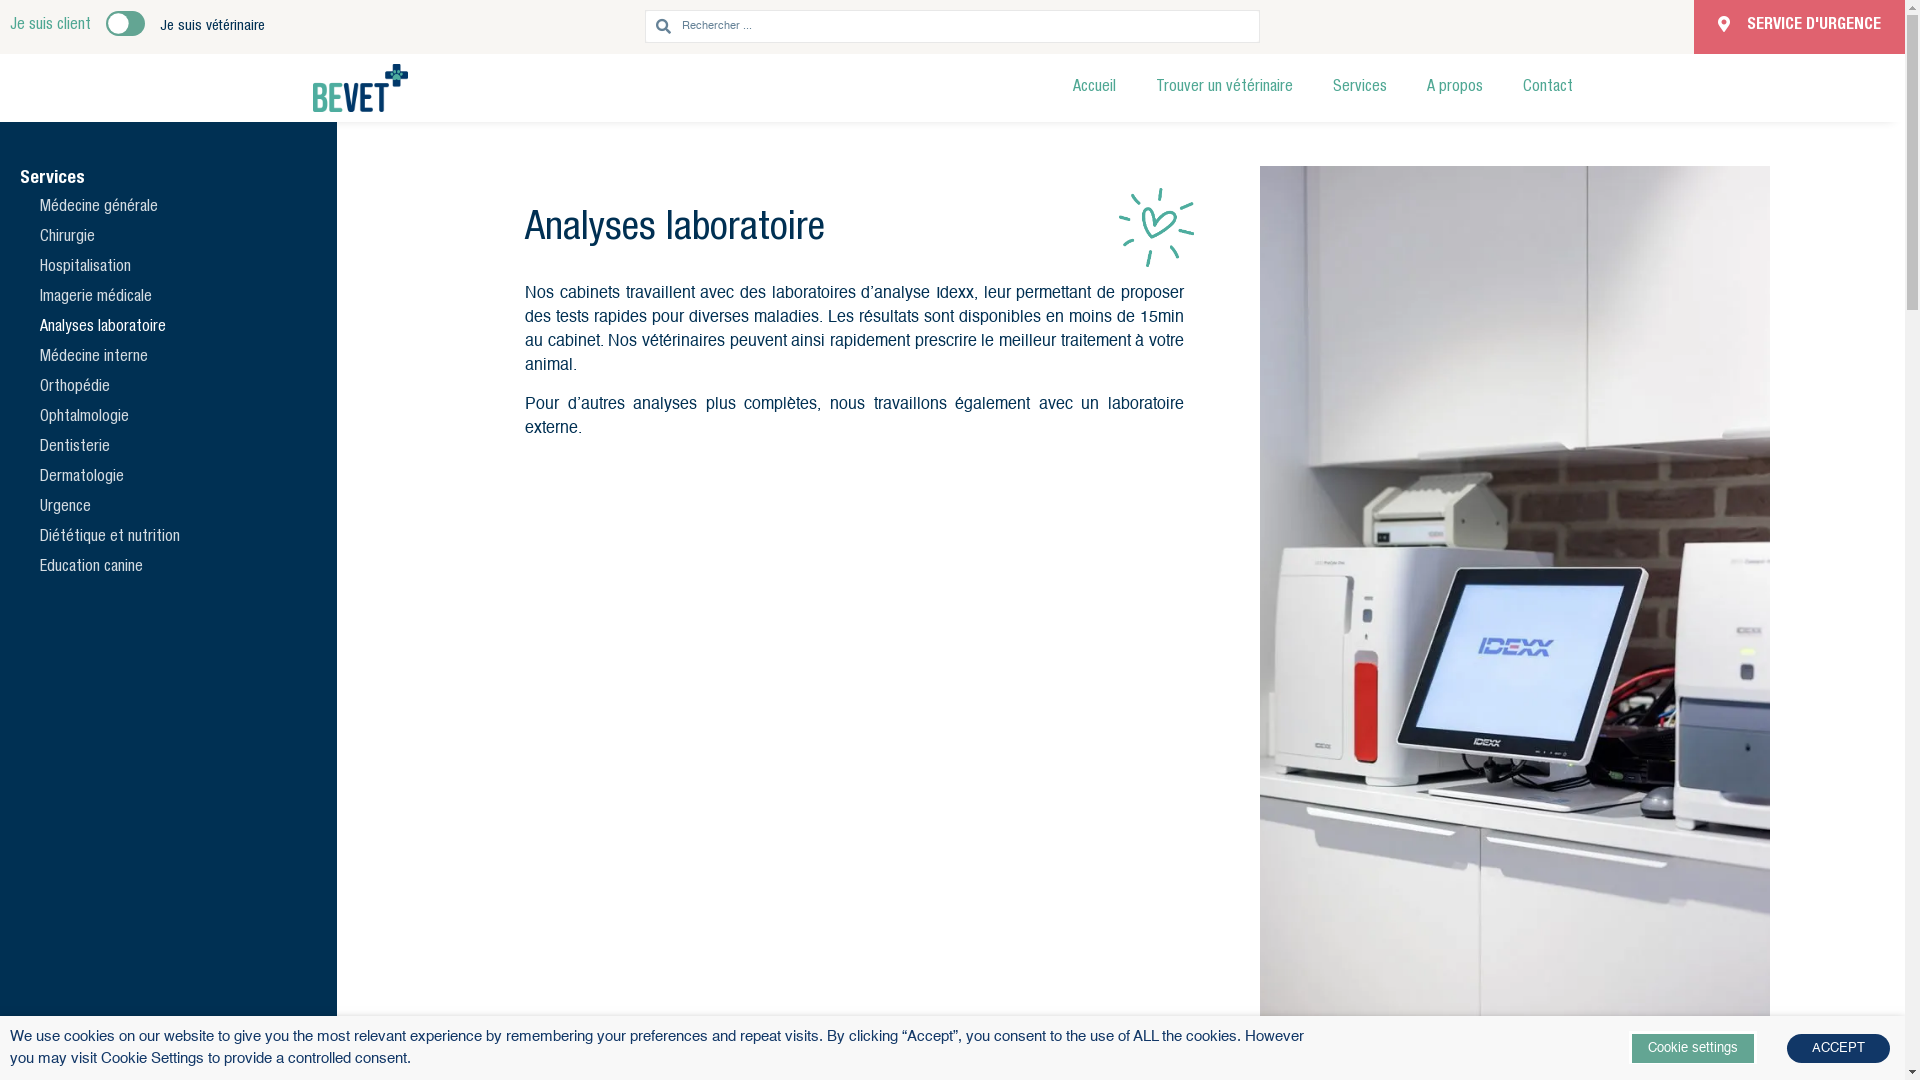 The image size is (1920, 1080). Describe the element at coordinates (50, 26) in the screenshot. I see `Je suis client` at that location.